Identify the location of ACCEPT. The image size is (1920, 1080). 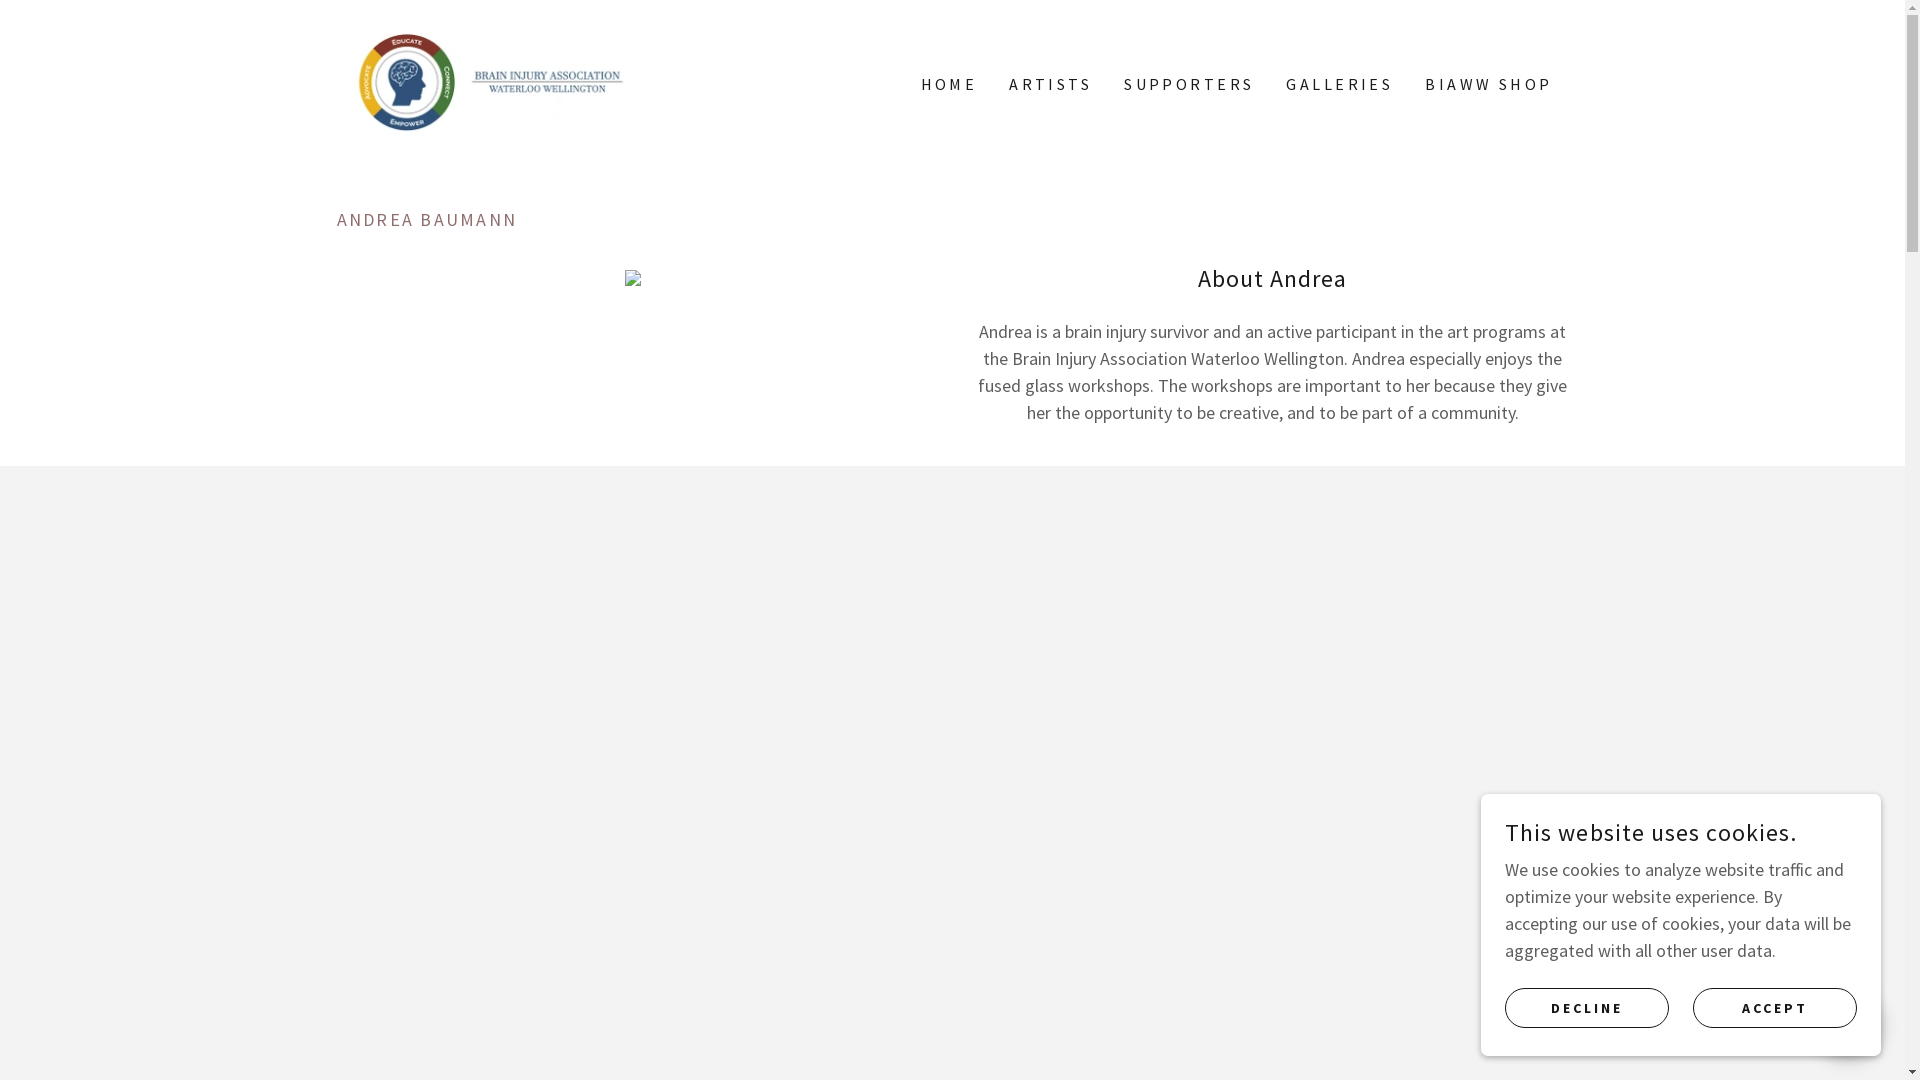
(1775, 1008).